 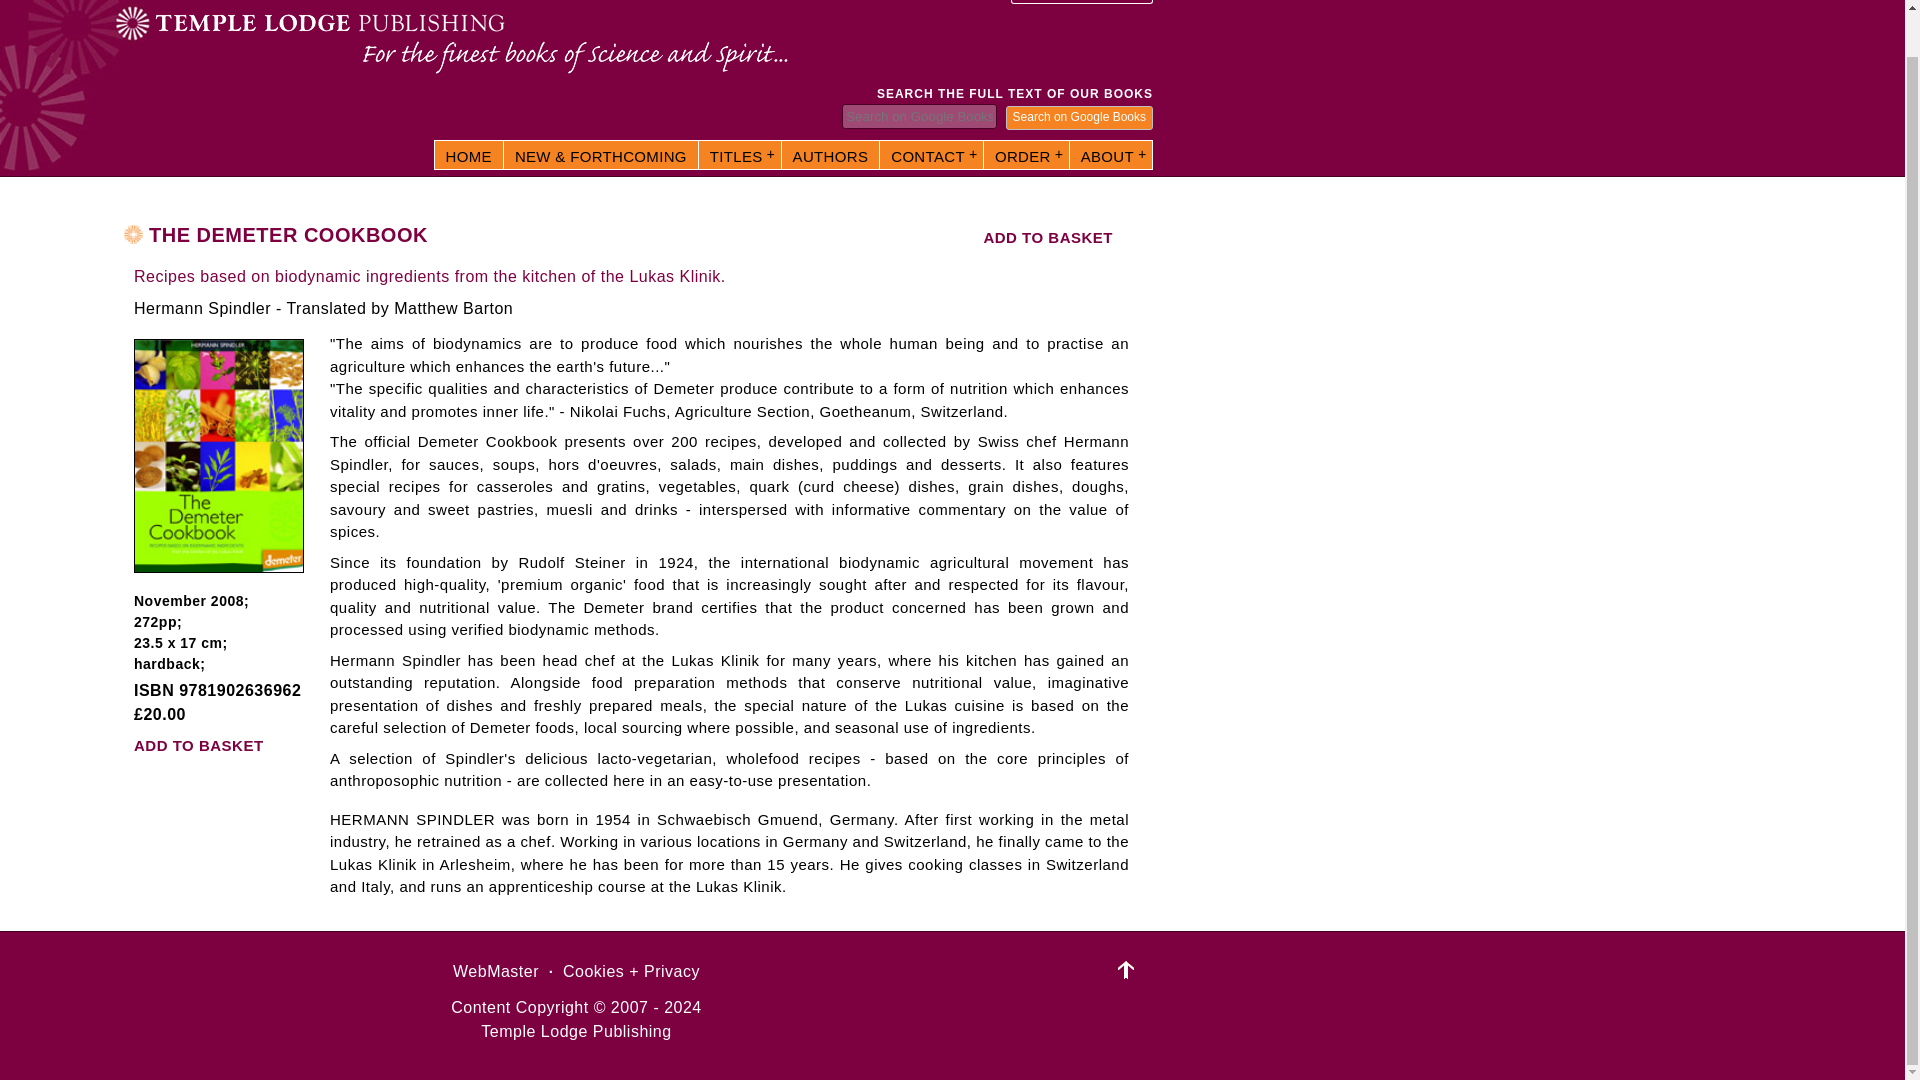 What do you see at coordinates (1080, 117) in the screenshot?
I see `Search on Google Books` at bounding box center [1080, 117].